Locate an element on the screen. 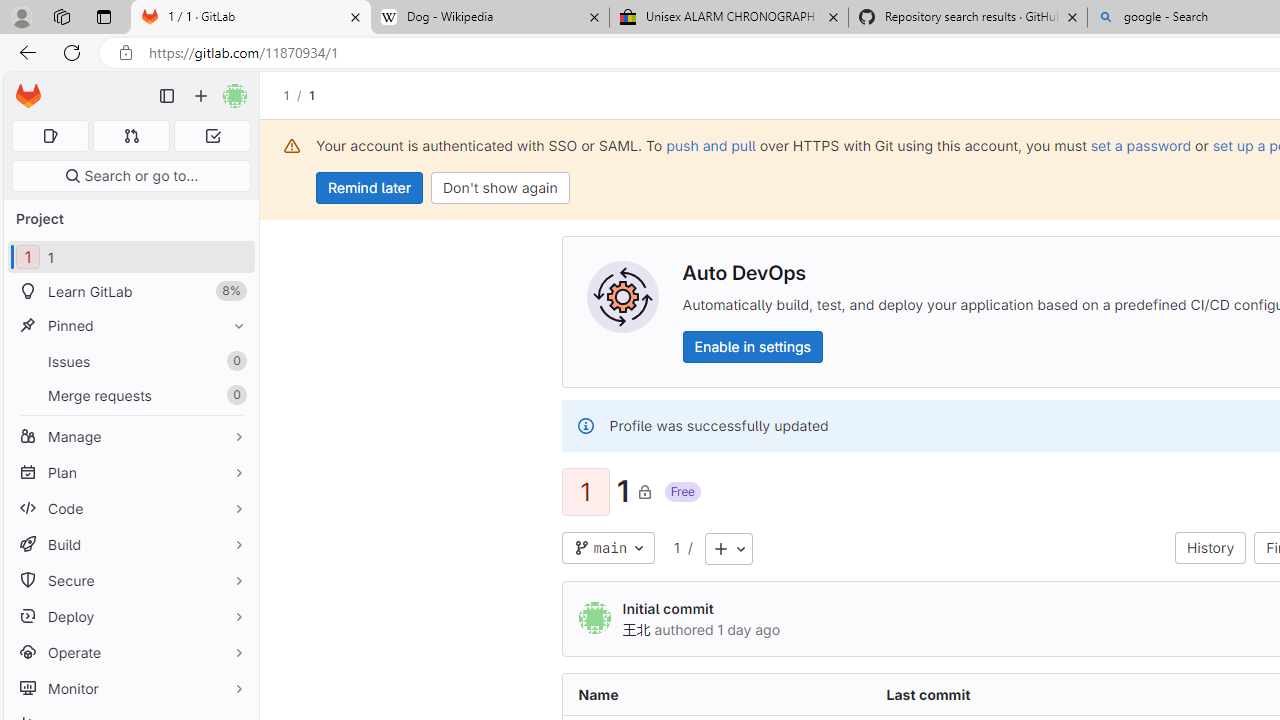  To-Do list 0 is located at coordinates (212, 136).